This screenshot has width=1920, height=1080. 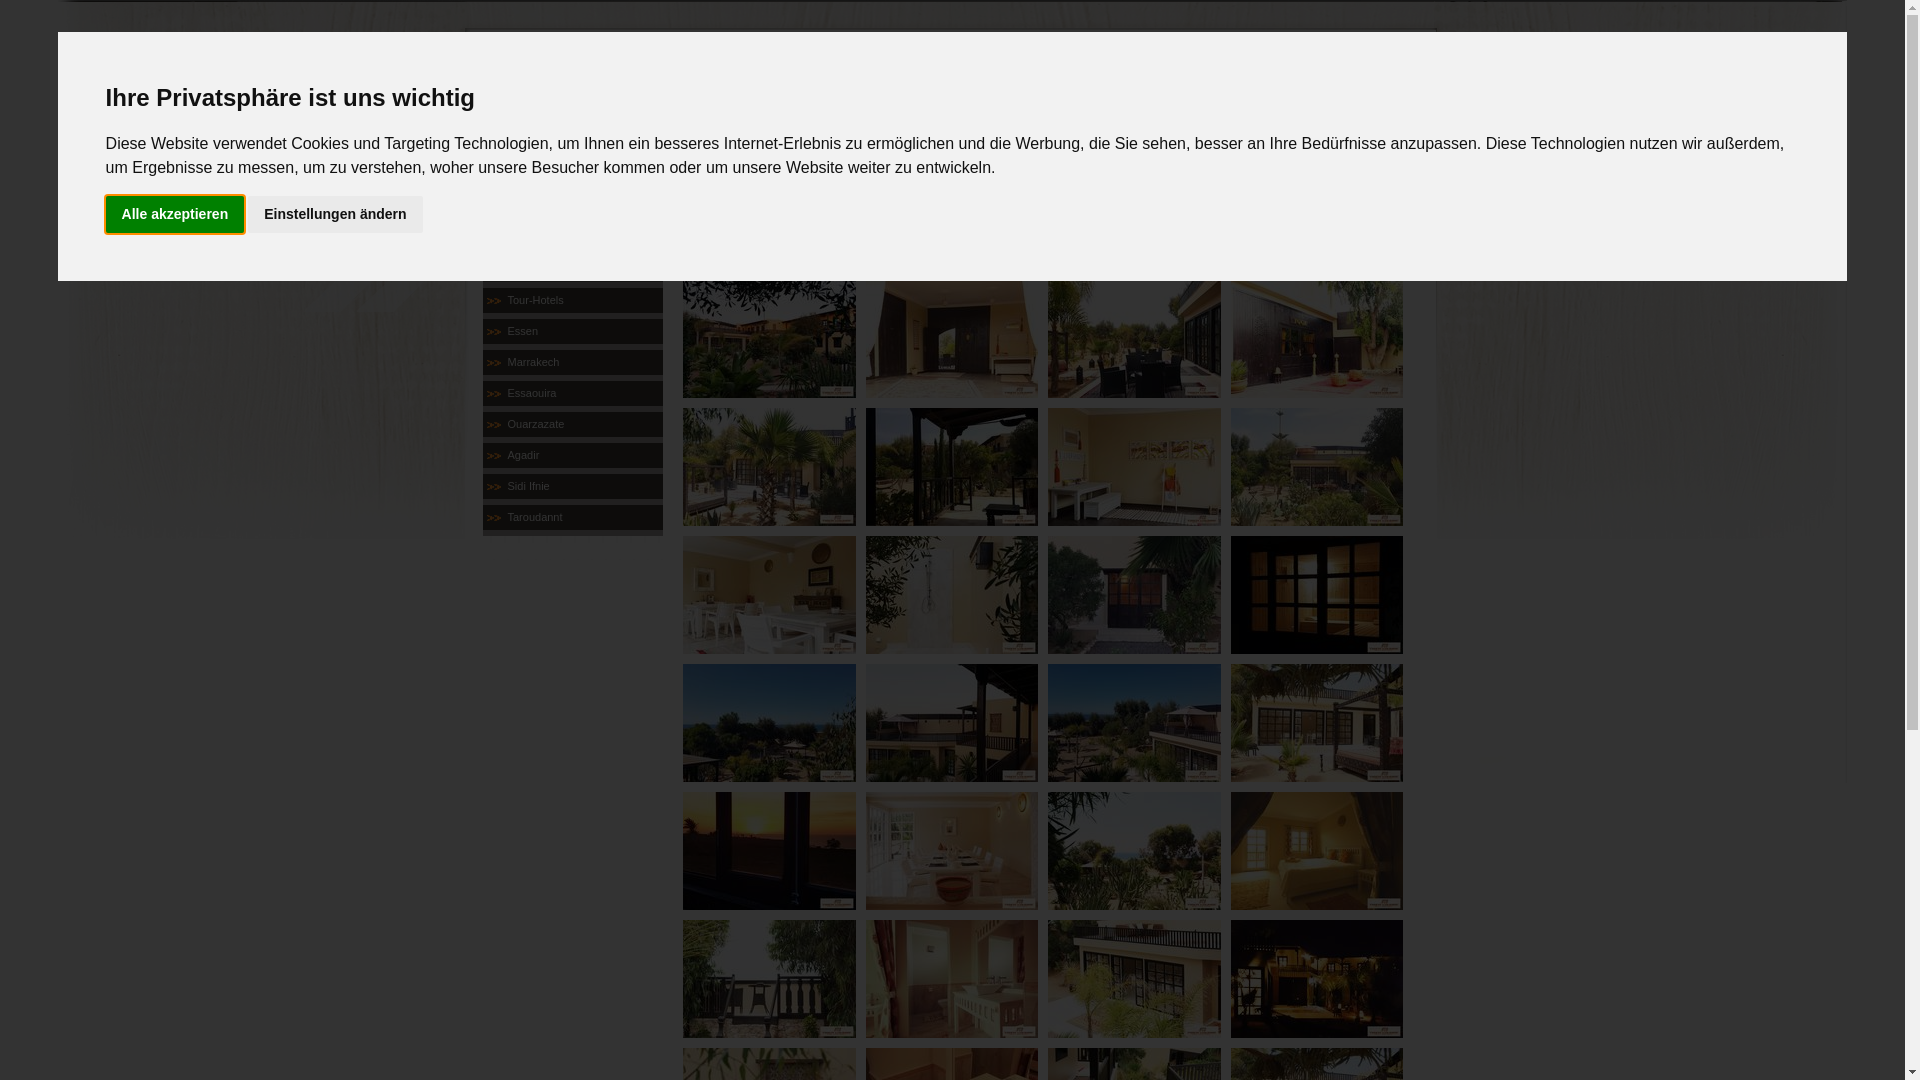 What do you see at coordinates (572, 332) in the screenshot?
I see `Essen` at bounding box center [572, 332].